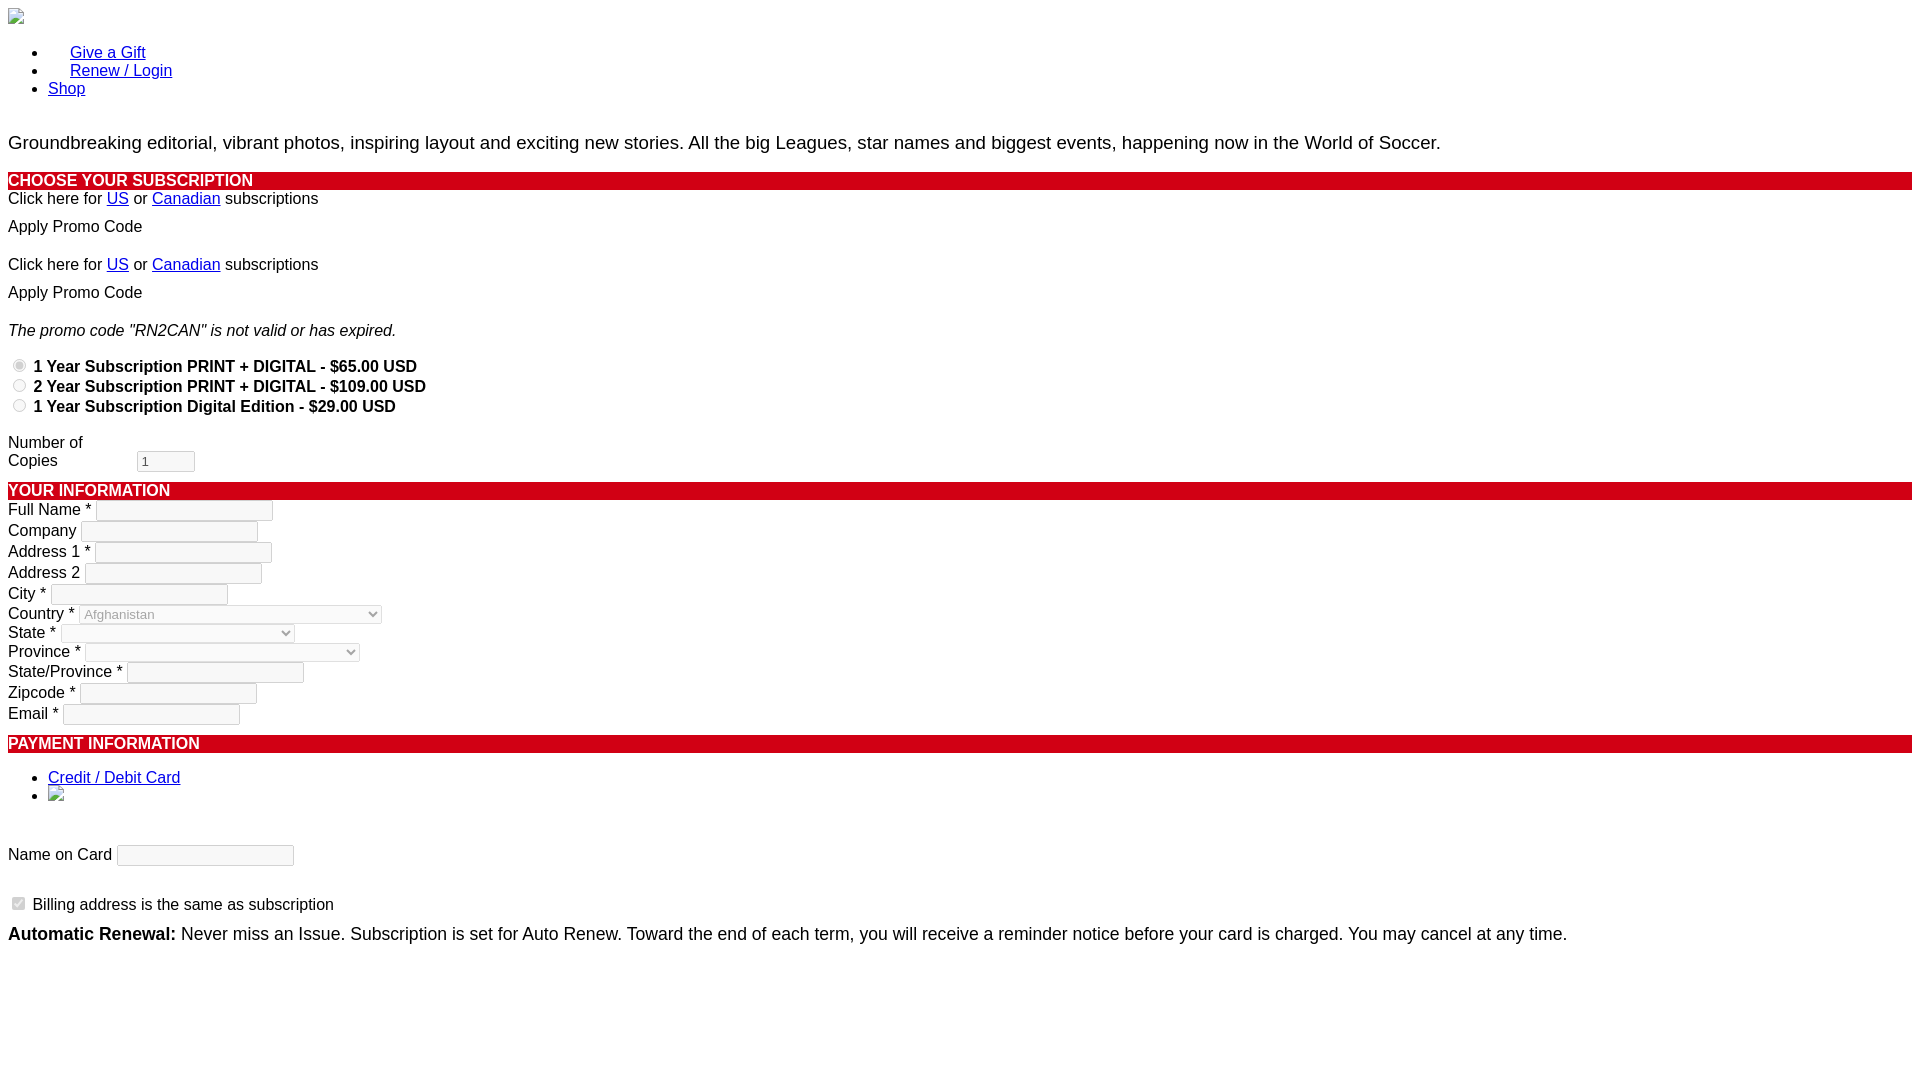 This screenshot has width=1920, height=1080. What do you see at coordinates (74, 292) in the screenshot?
I see `Apply Promo Code` at bounding box center [74, 292].